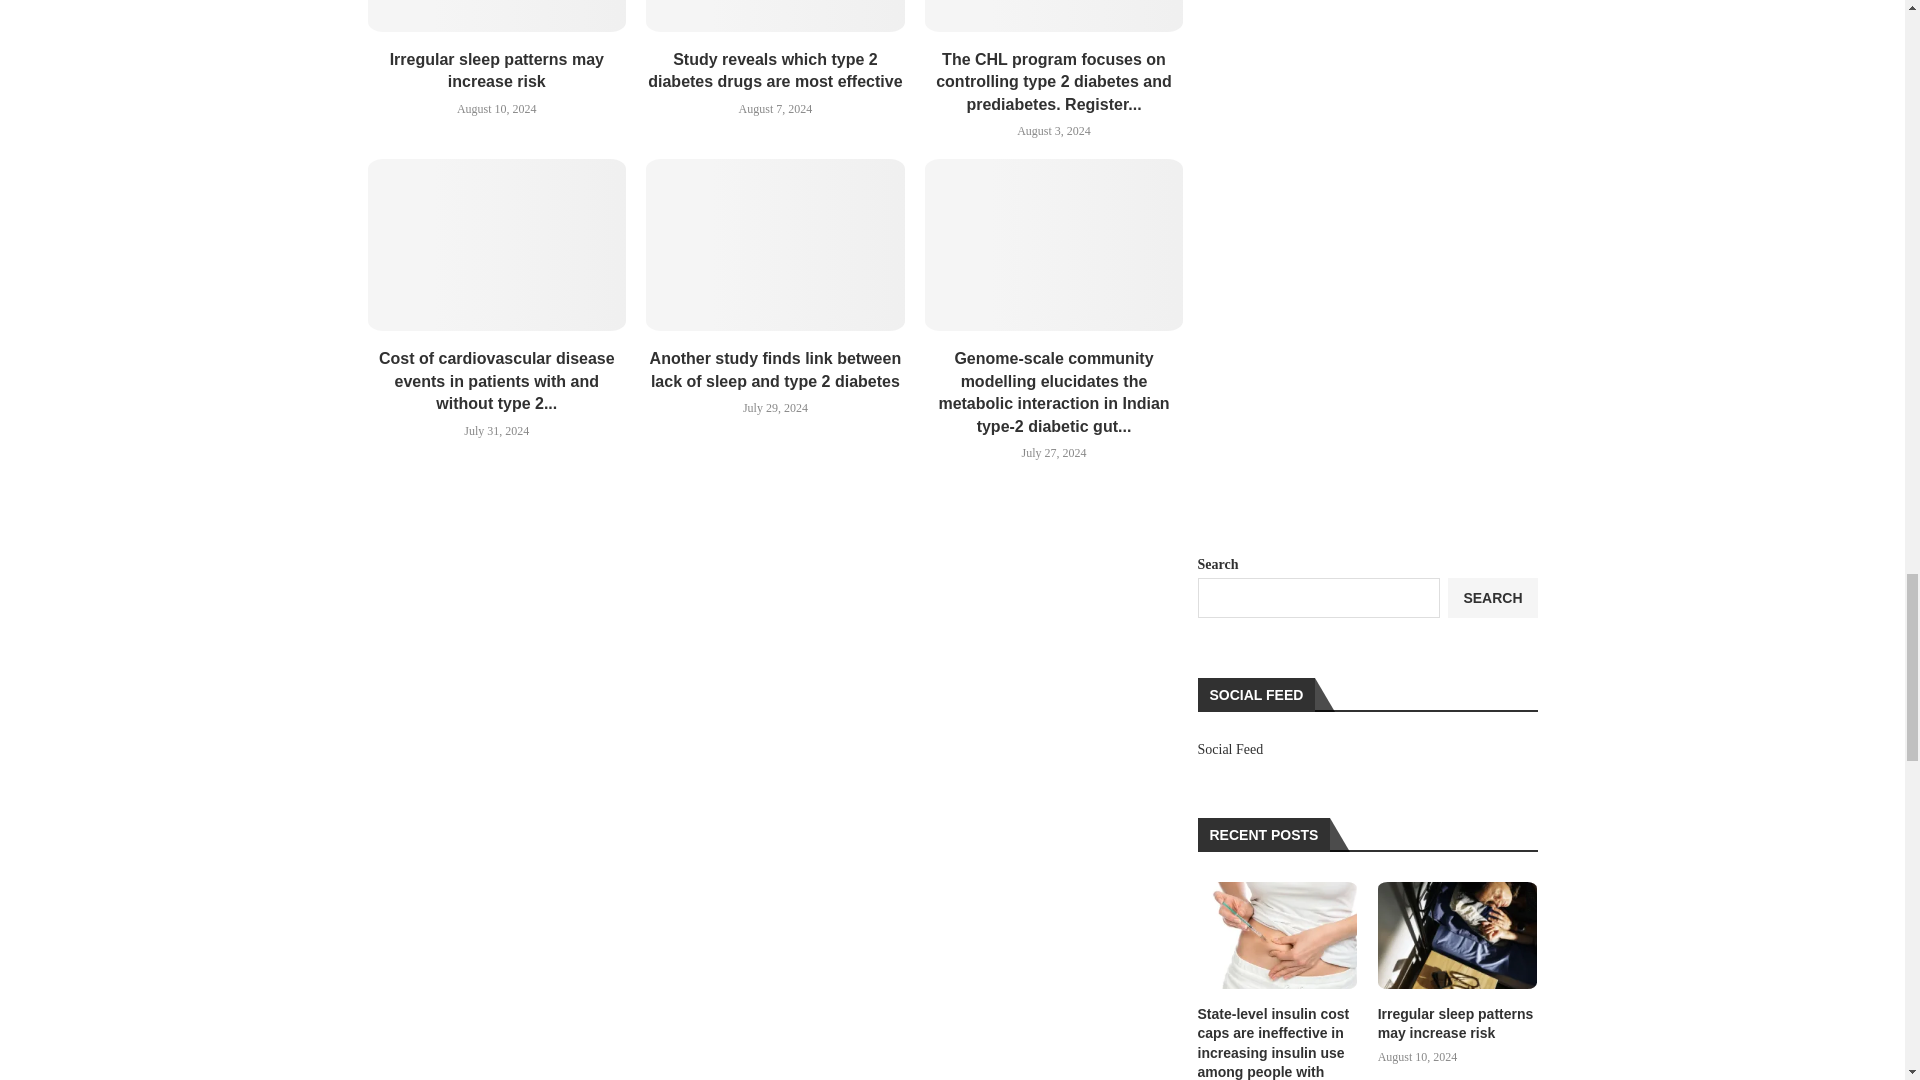 This screenshot has height=1080, width=1920. What do you see at coordinates (774, 16) in the screenshot?
I see `Study reveals which type 2 diabetes drugs are most effective` at bounding box center [774, 16].